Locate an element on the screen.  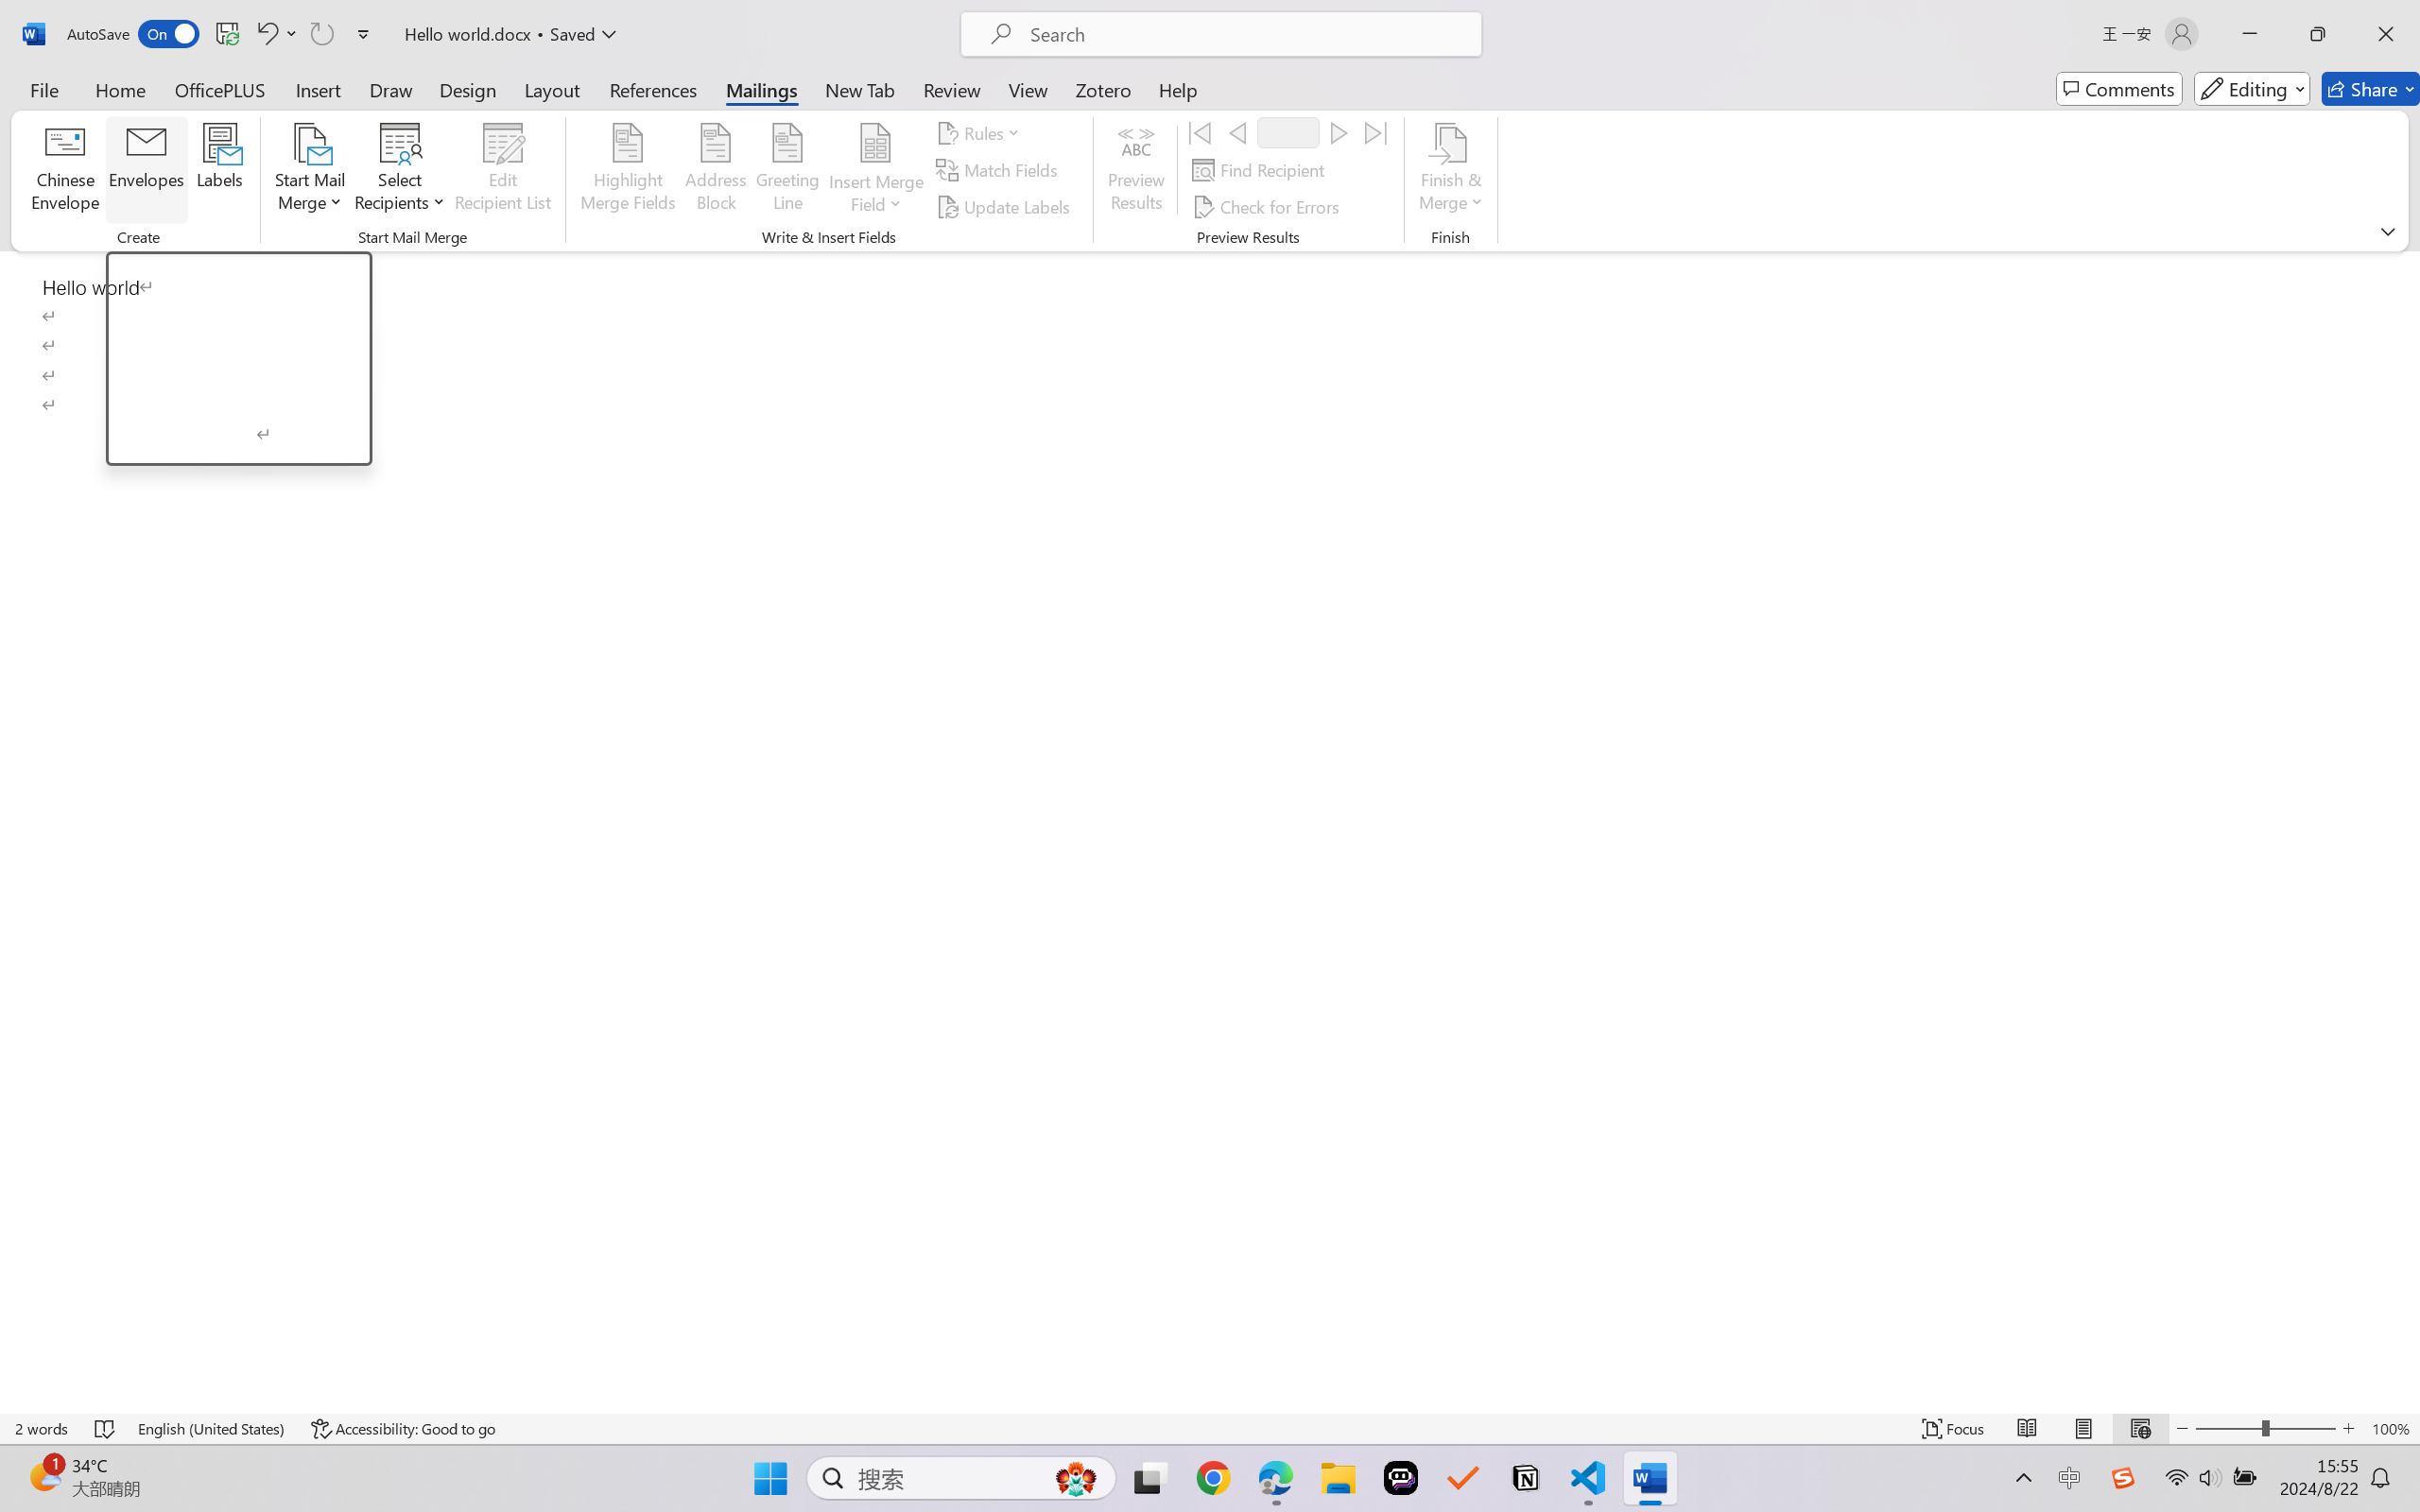
Last is located at coordinates (1376, 132).